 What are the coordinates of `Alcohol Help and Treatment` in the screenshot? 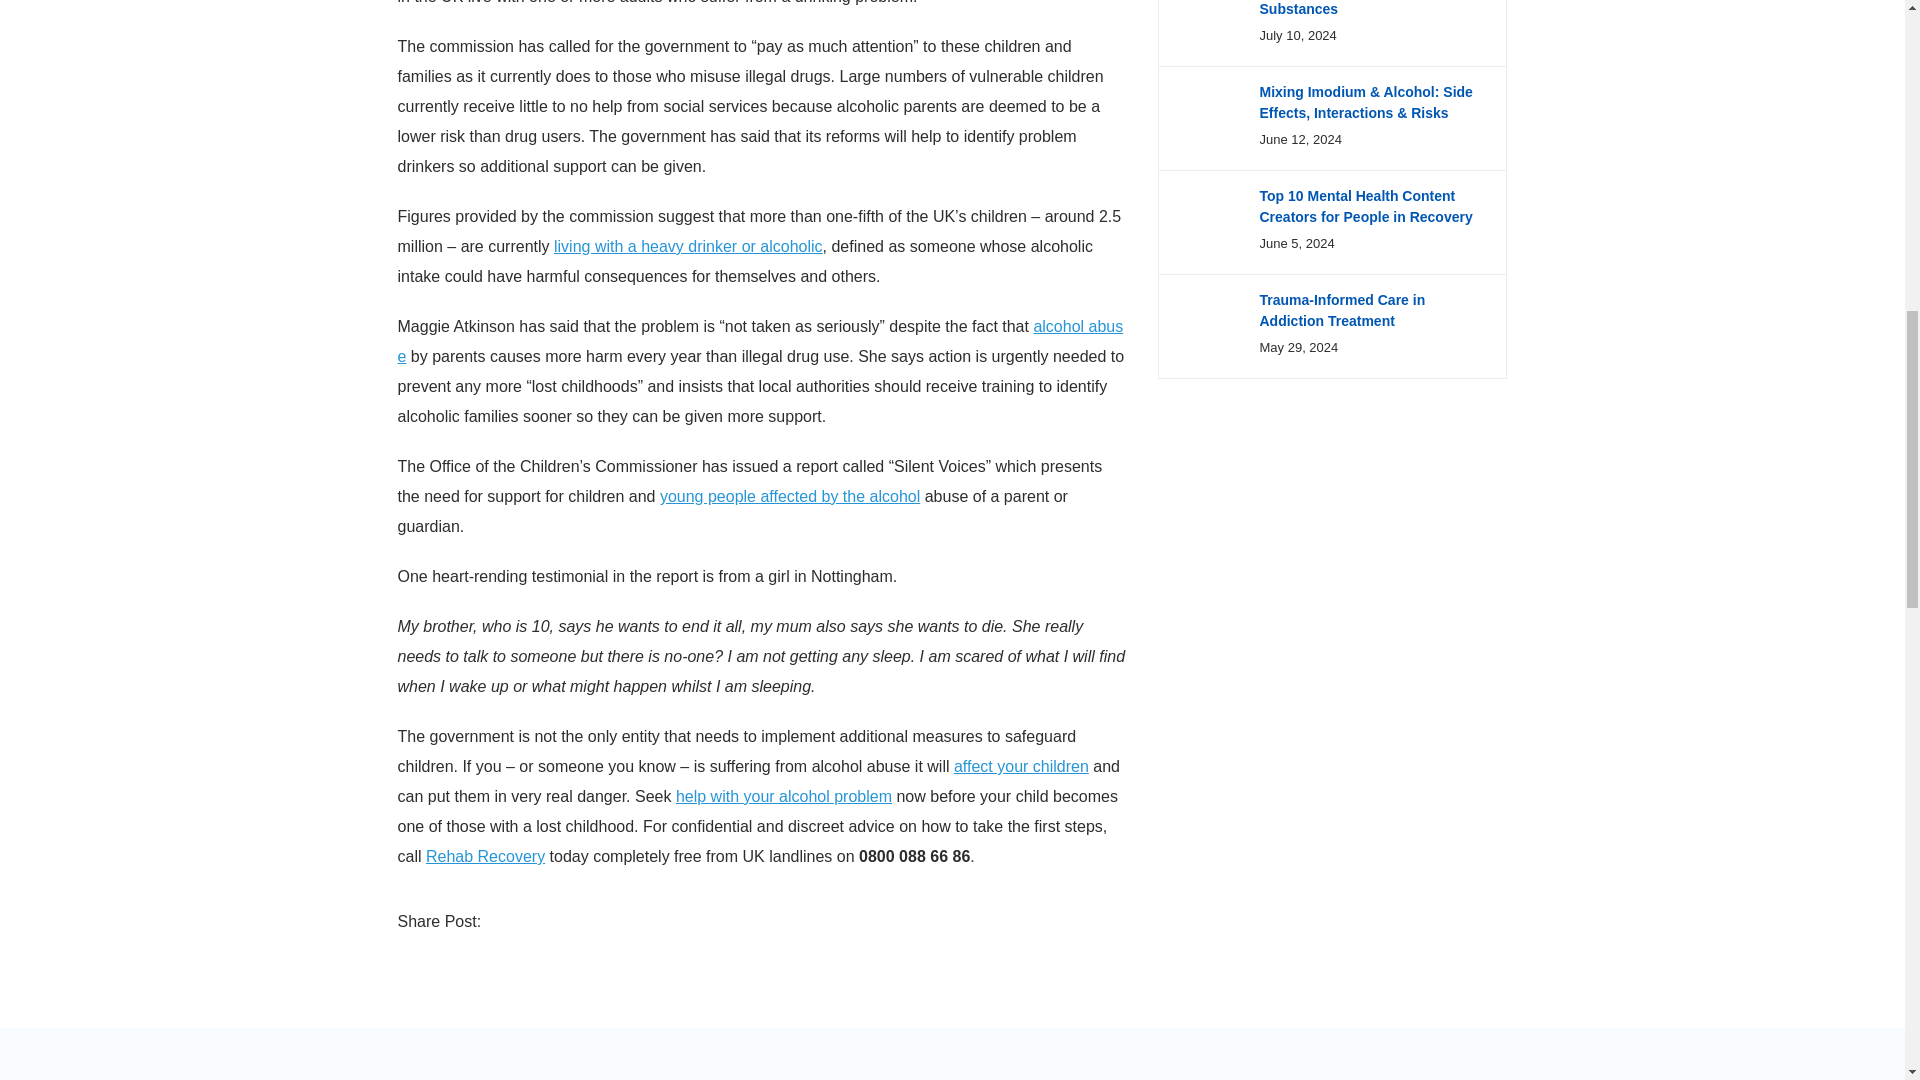 It's located at (784, 796).